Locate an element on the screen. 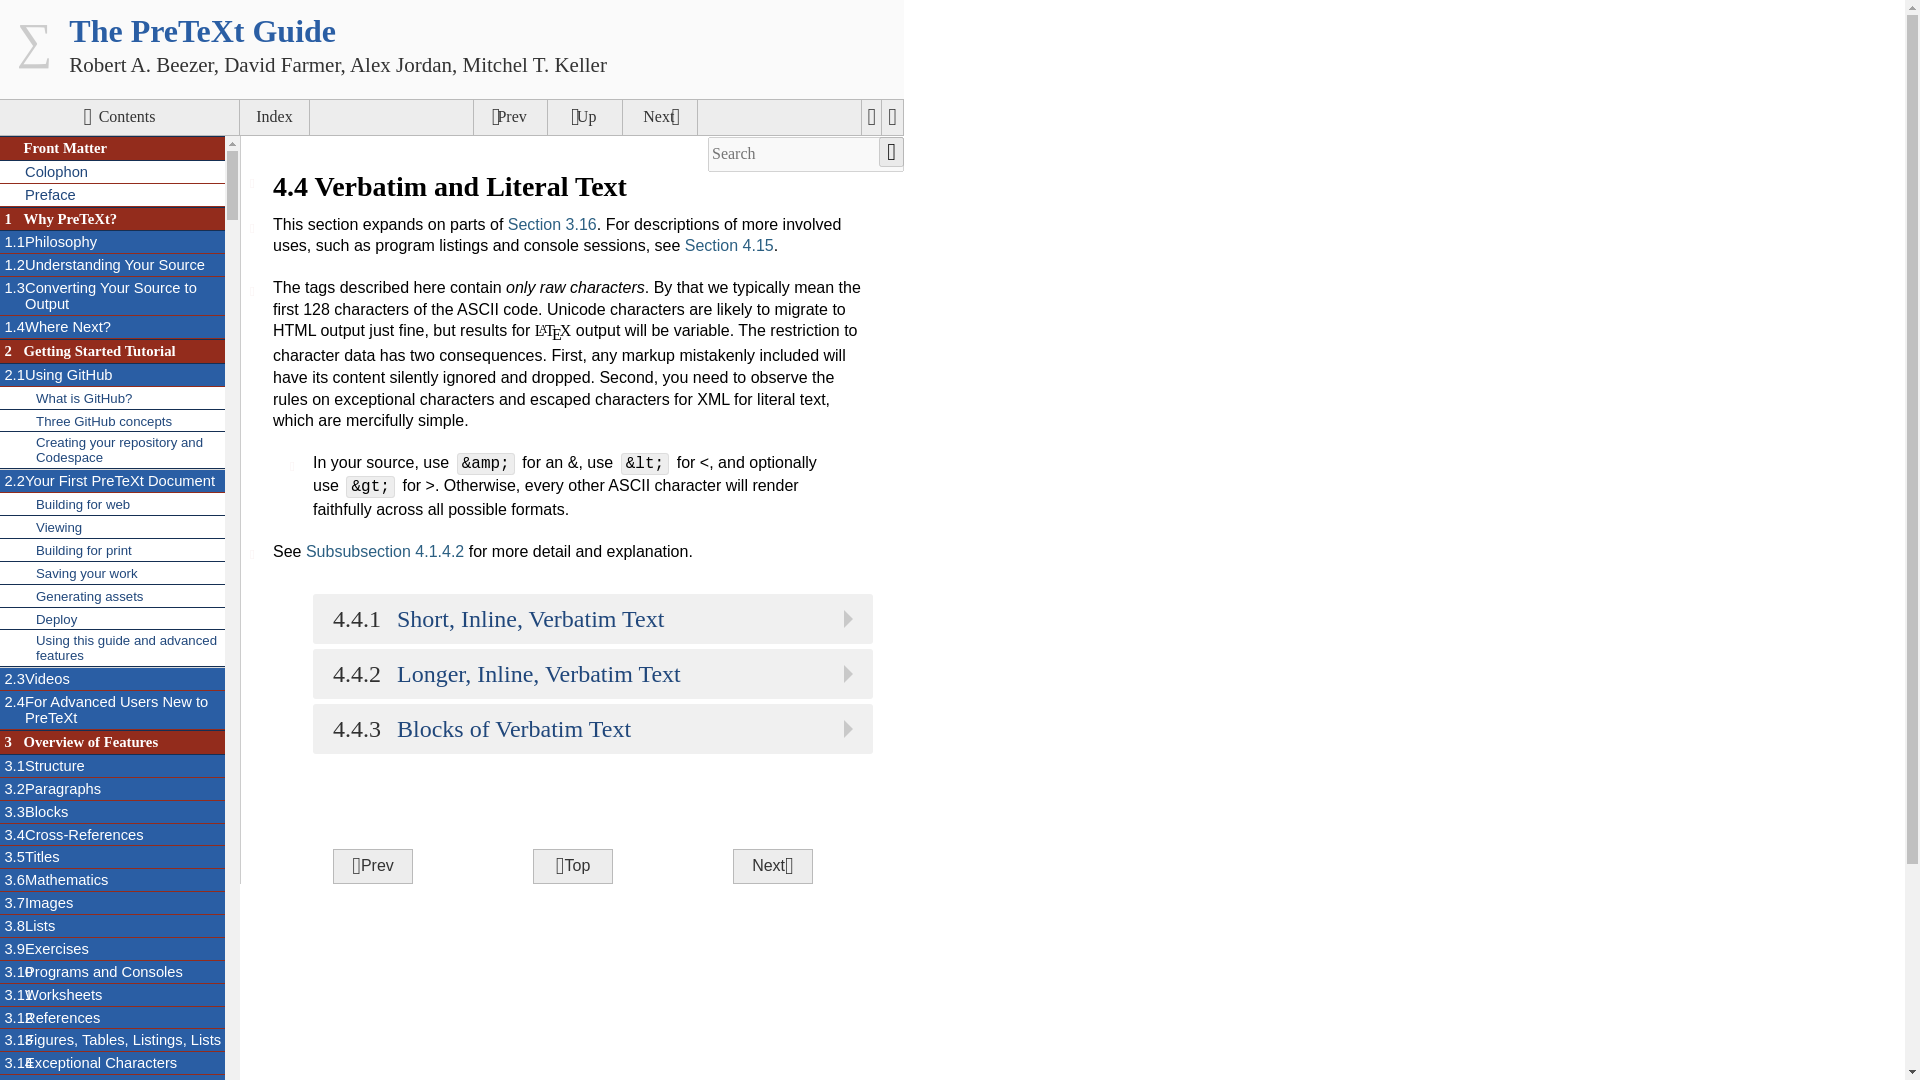 This screenshot has height=1080, width=1920. Section 3.16: Verbatim and Literal Text is located at coordinates (552, 224).